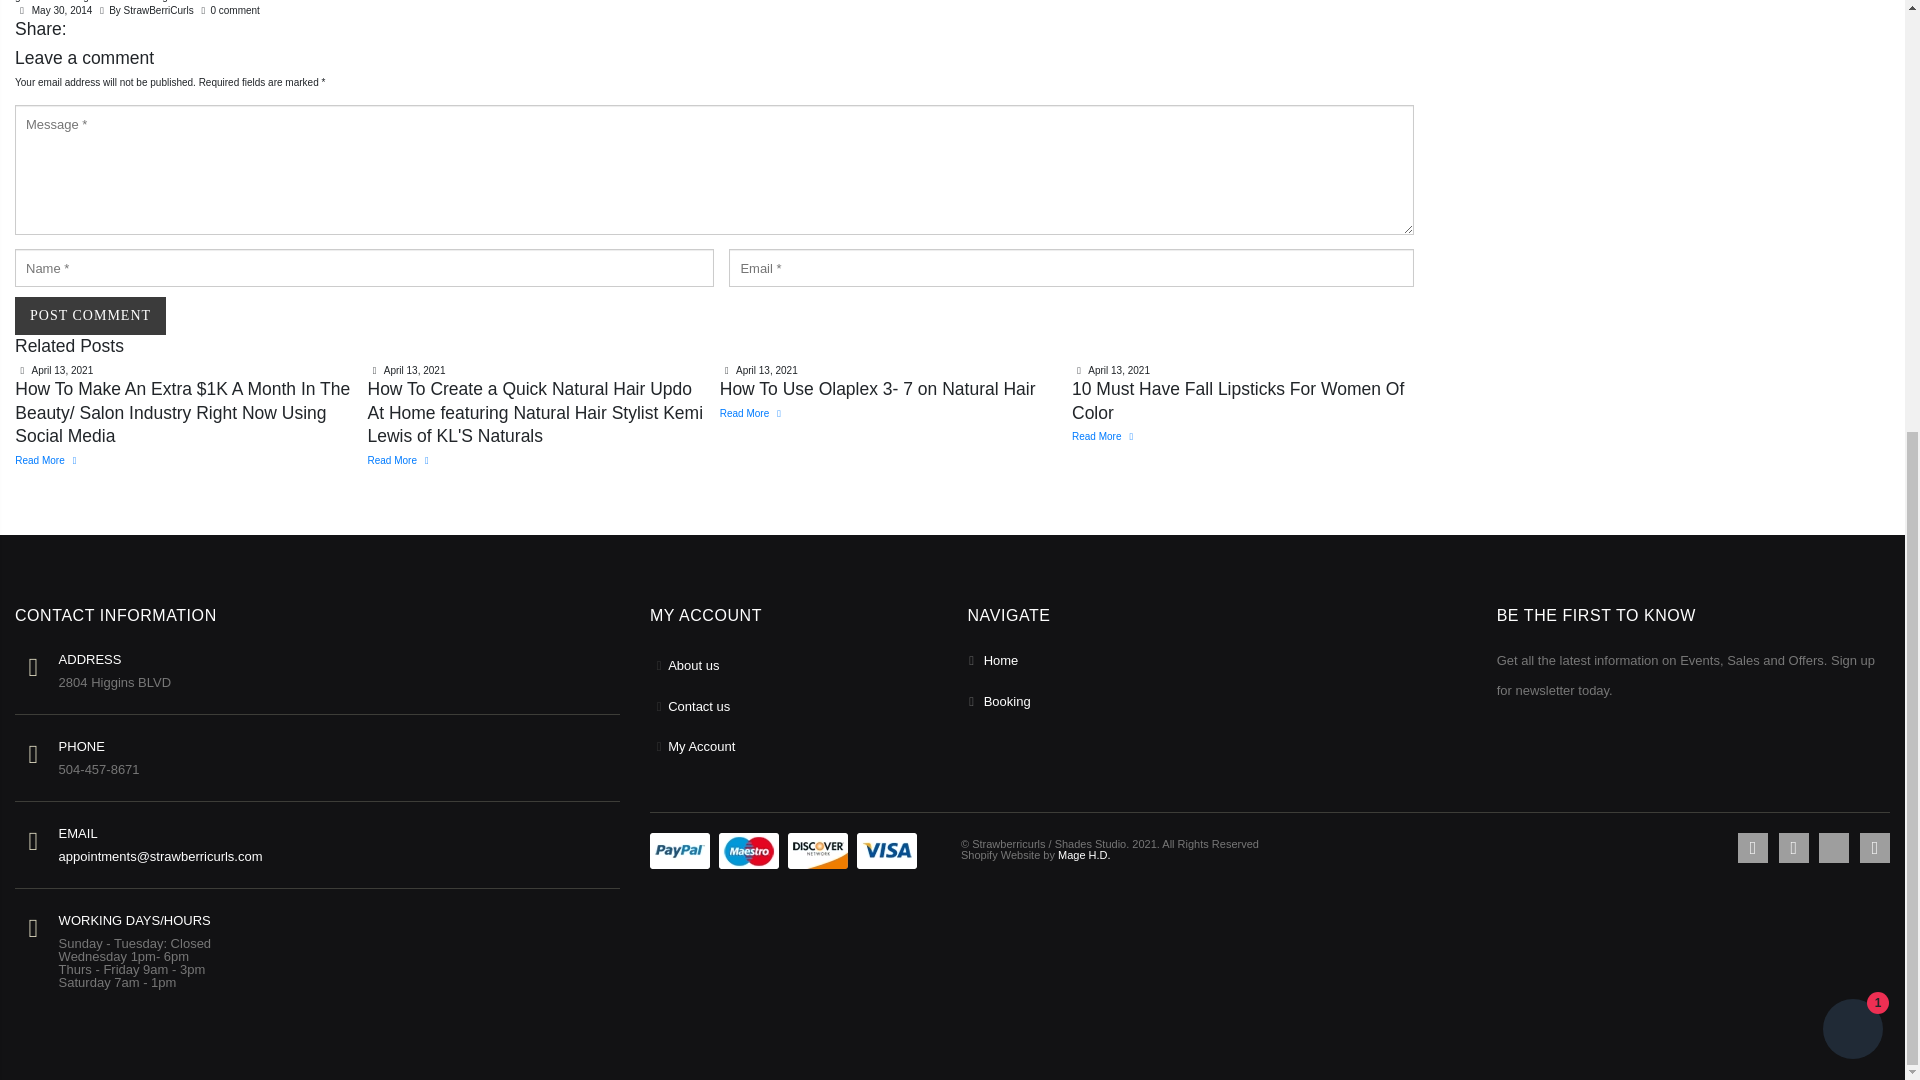  What do you see at coordinates (1794, 847) in the screenshot?
I see `Twitter` at bounding box center [1794, 847].